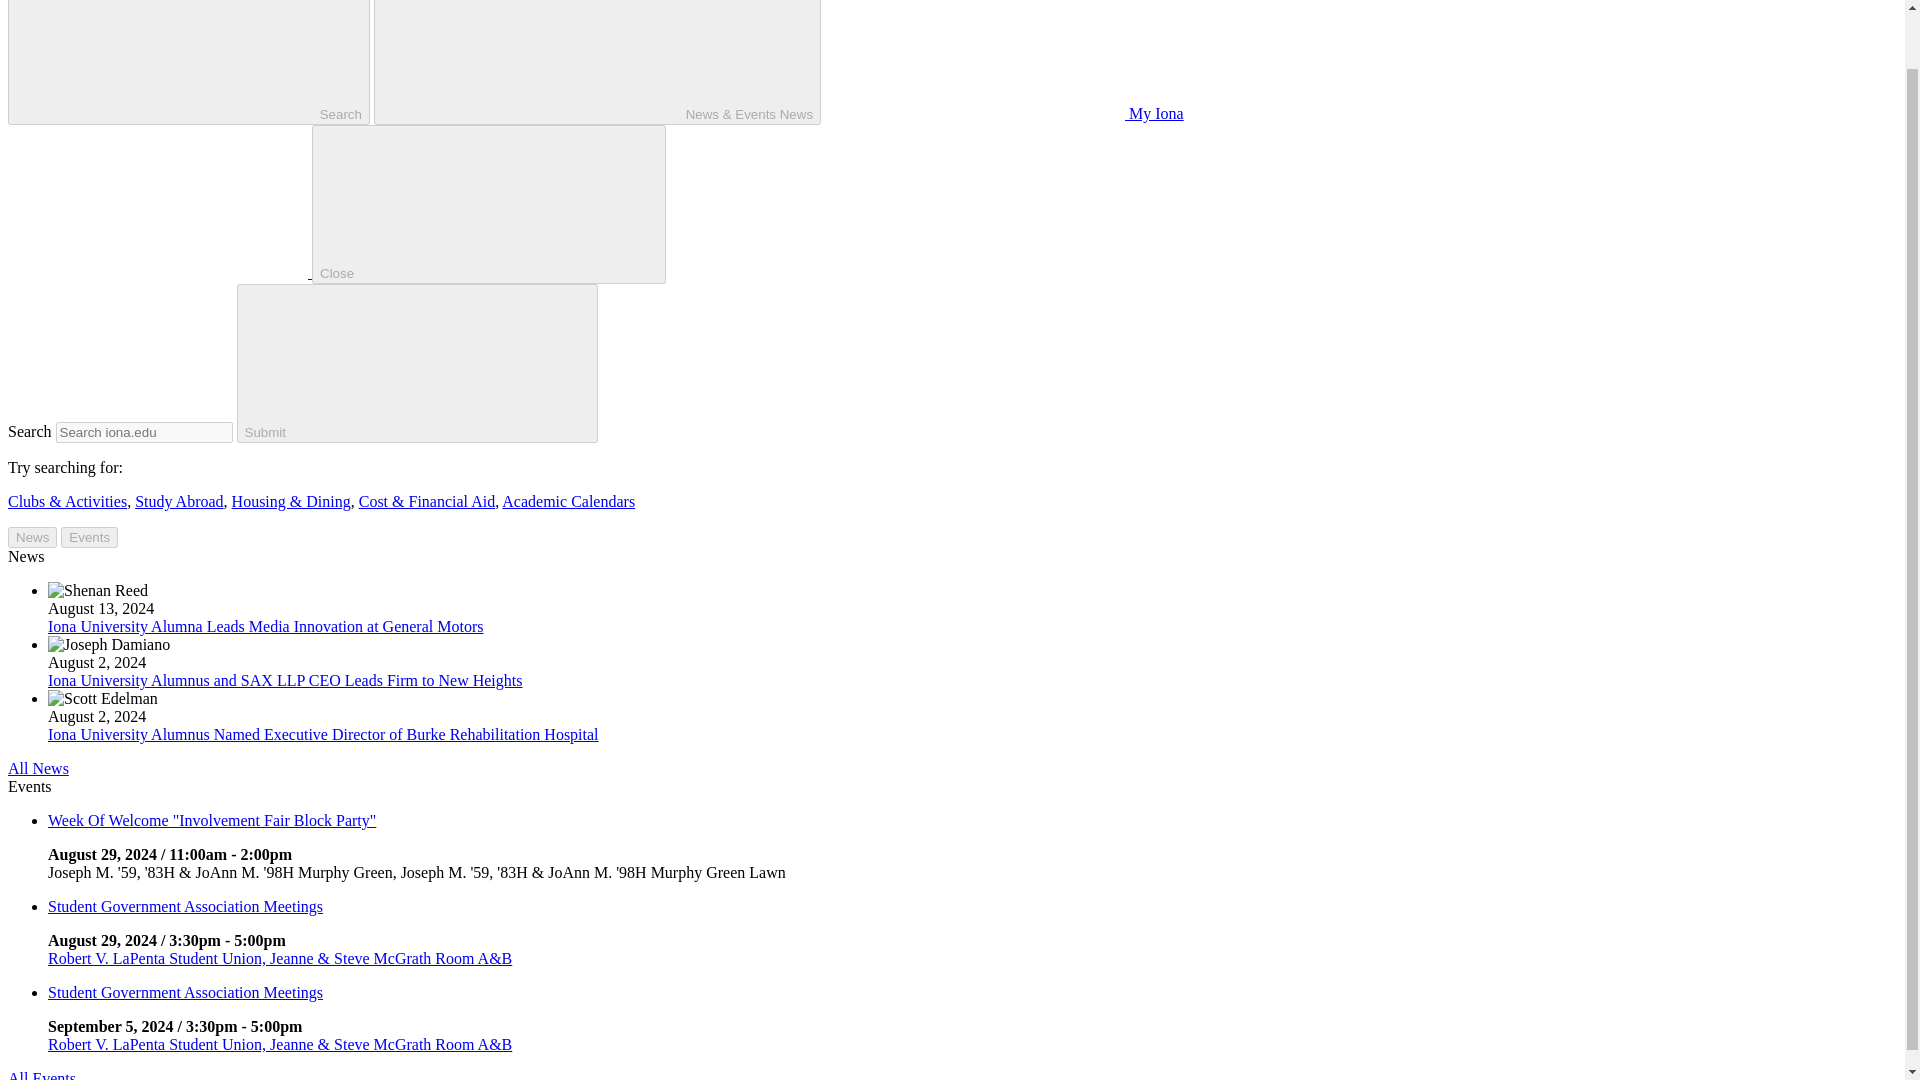  What do you see at coordinates (157, 202) in the screenshot?
I see `Iona University` at bounding box center [157, 202].